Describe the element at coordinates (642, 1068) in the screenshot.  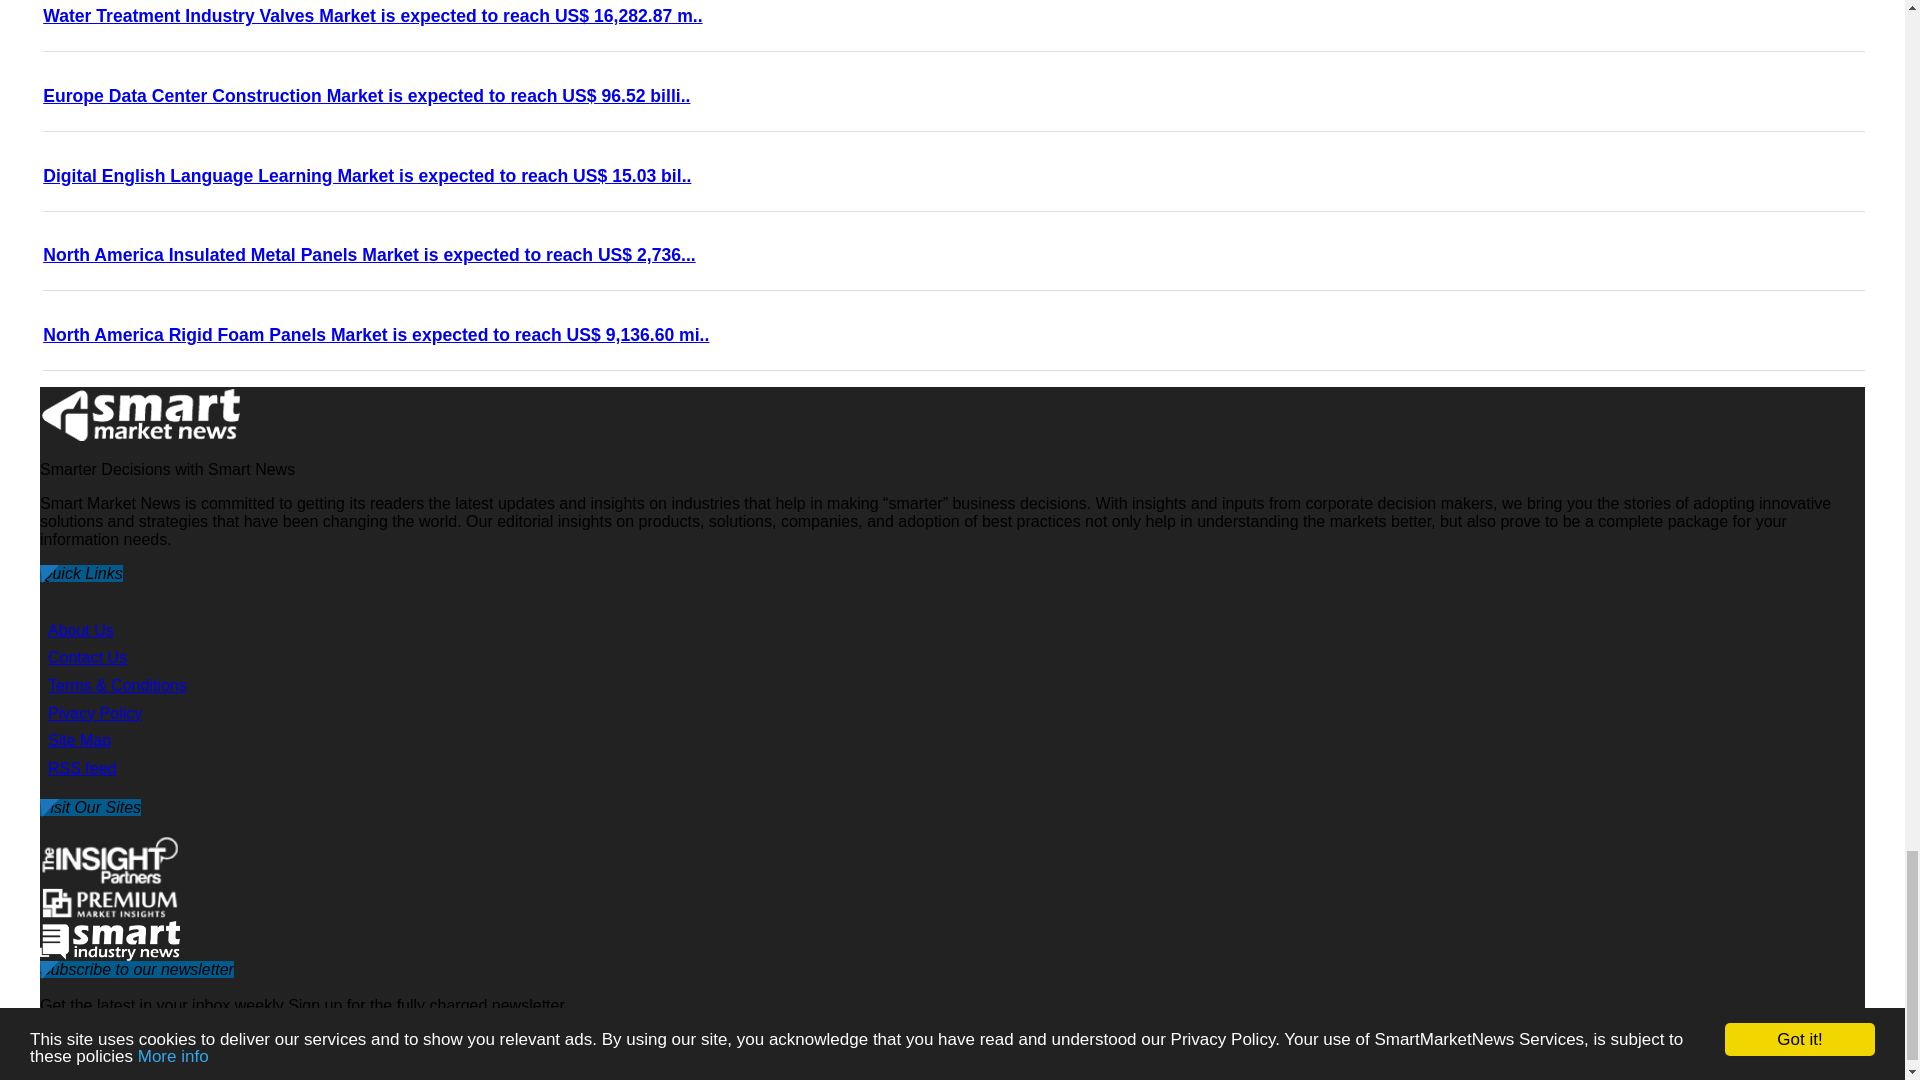
I see `Sign Up` at that location.